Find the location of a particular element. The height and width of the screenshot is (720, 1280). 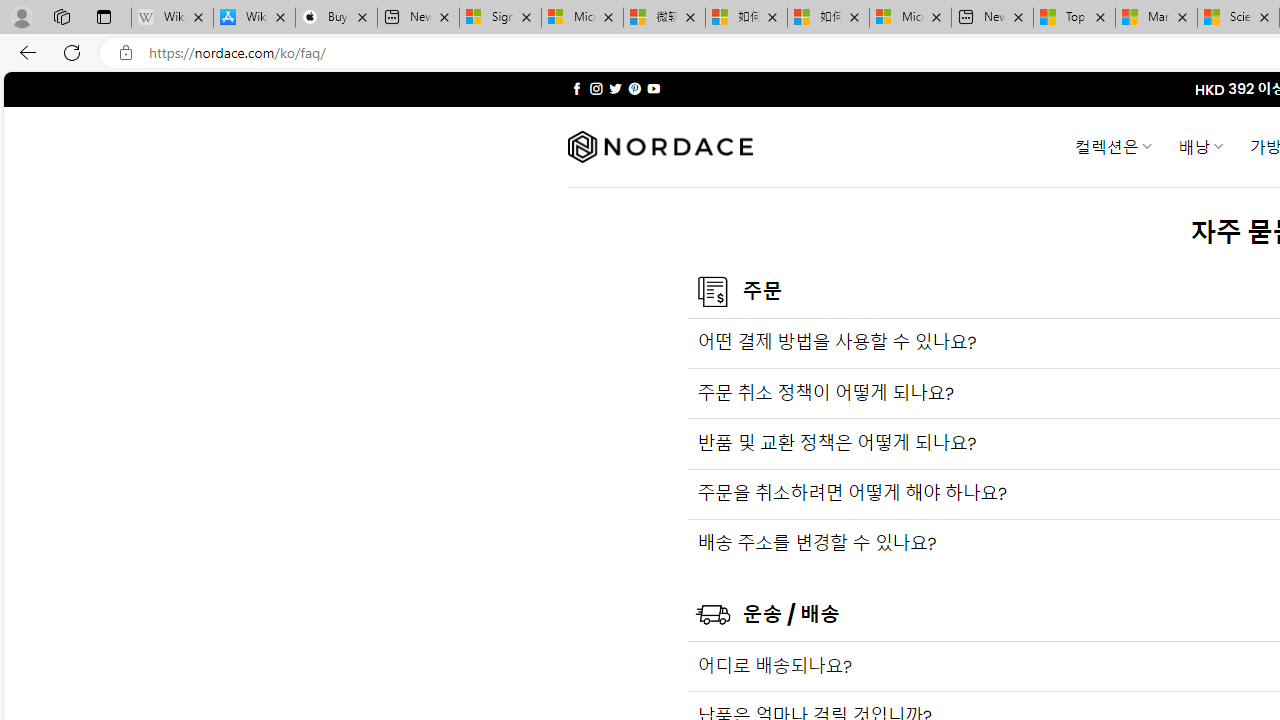

Follow on Facebook is located at coordinates (576, 88).